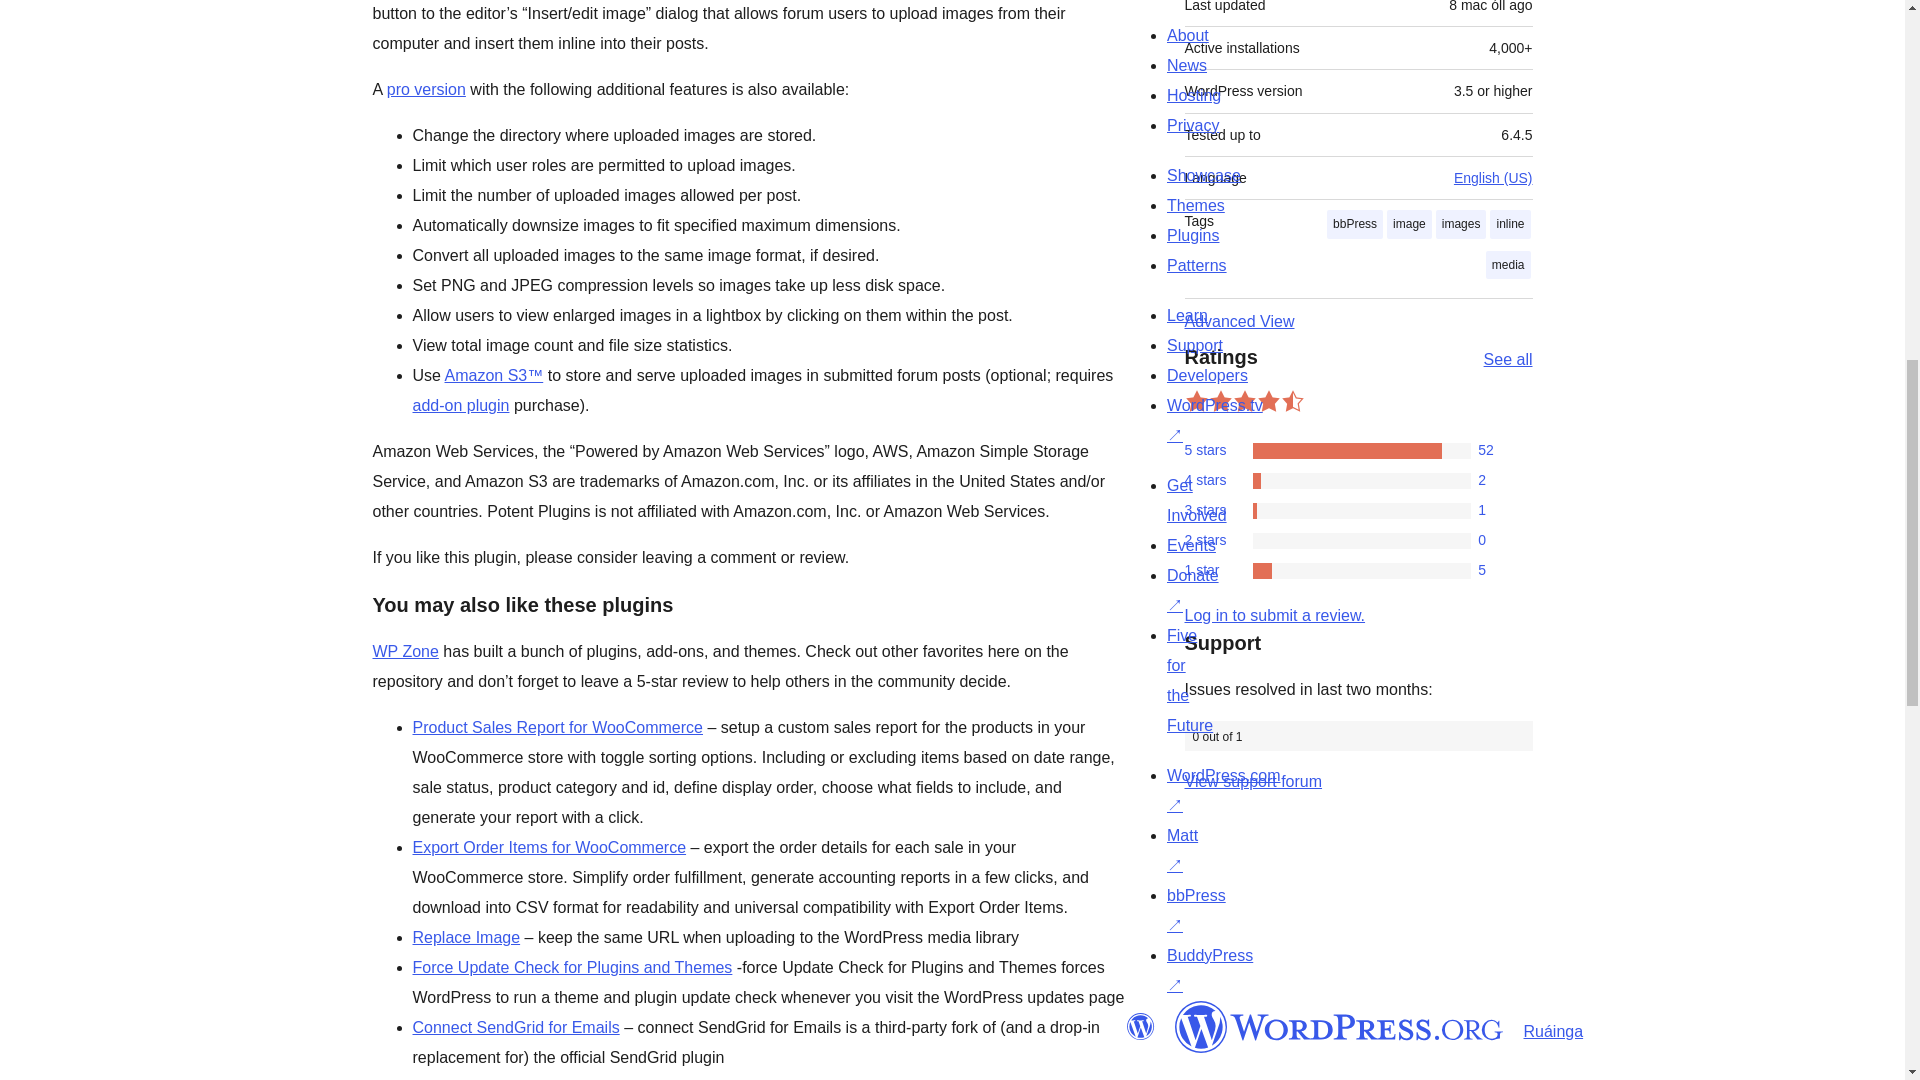 This screenshot has height=1080, width=1920. What do you see at coordinates (426, 90) in the screenshot?
I see `pro version` at bounding box center [426, 90].